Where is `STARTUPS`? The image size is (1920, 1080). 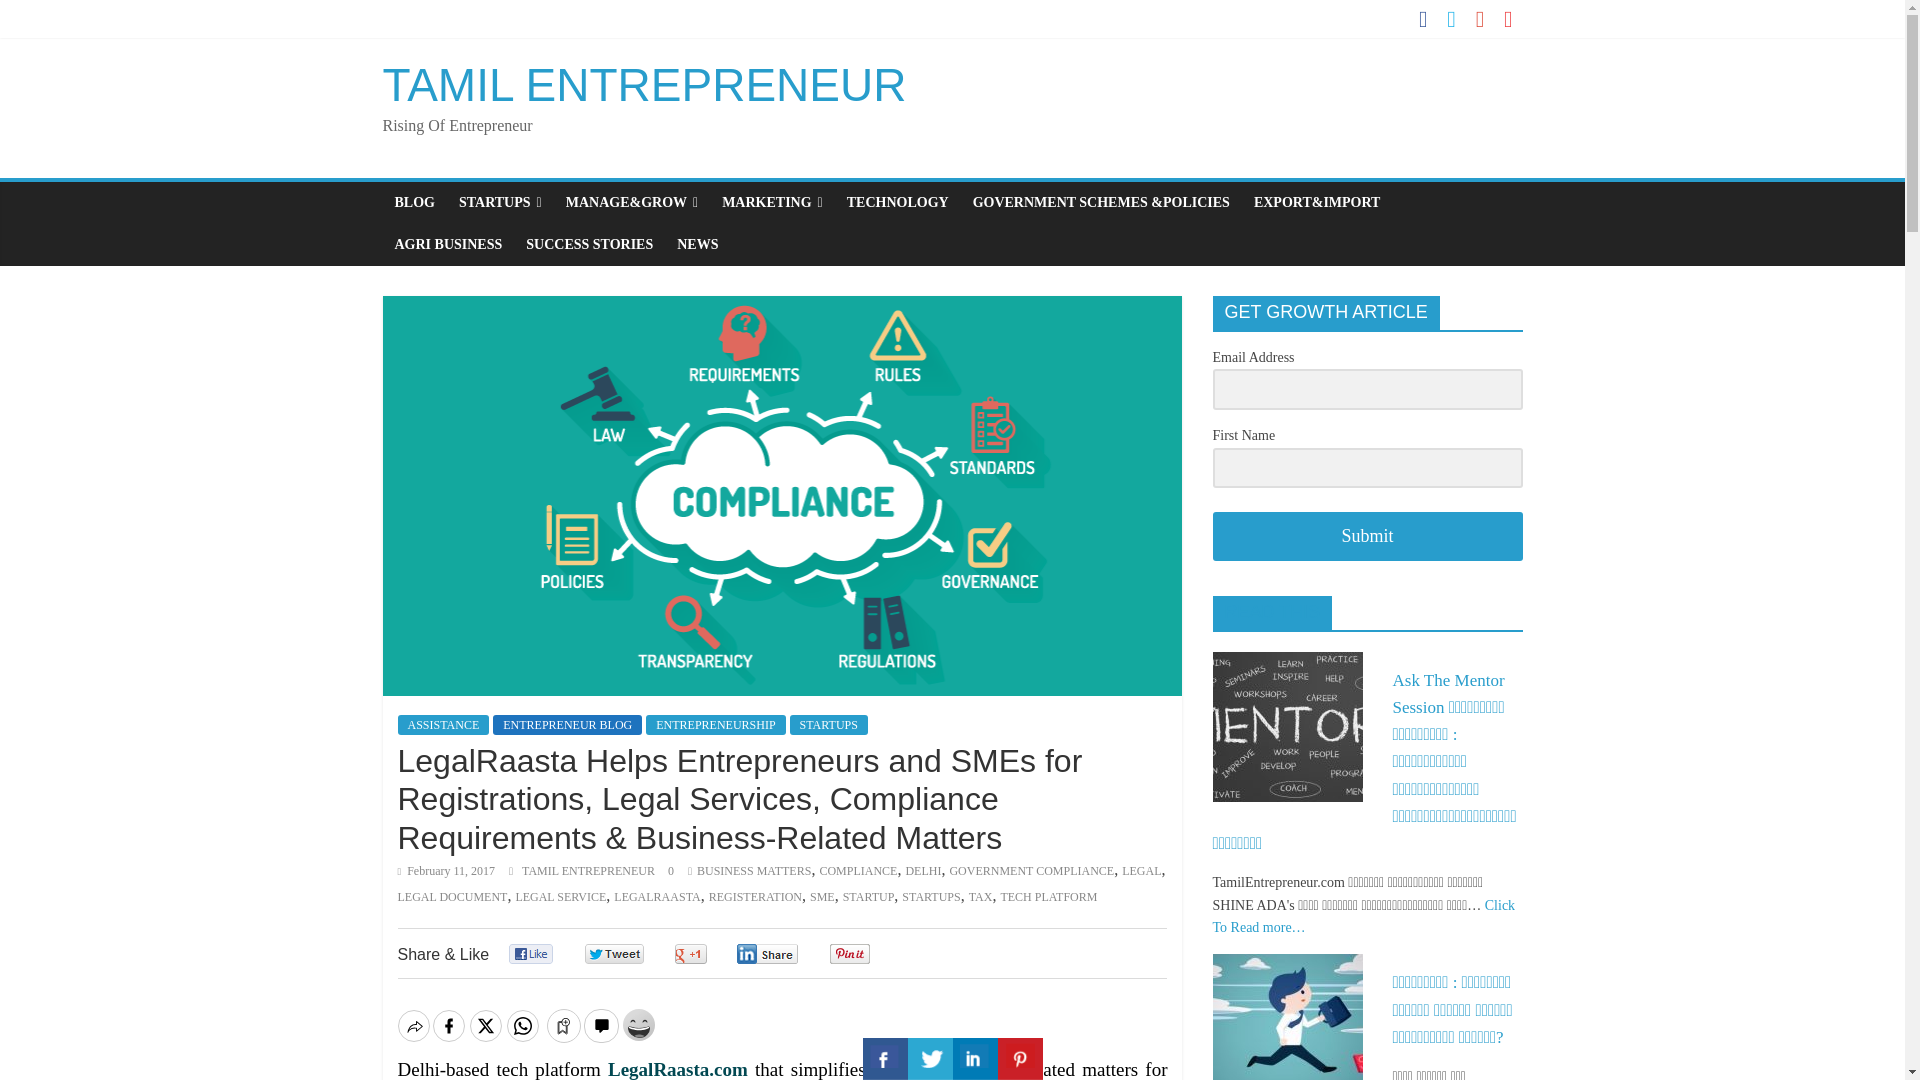 STARTUPS is located at coordinates (828, 724).